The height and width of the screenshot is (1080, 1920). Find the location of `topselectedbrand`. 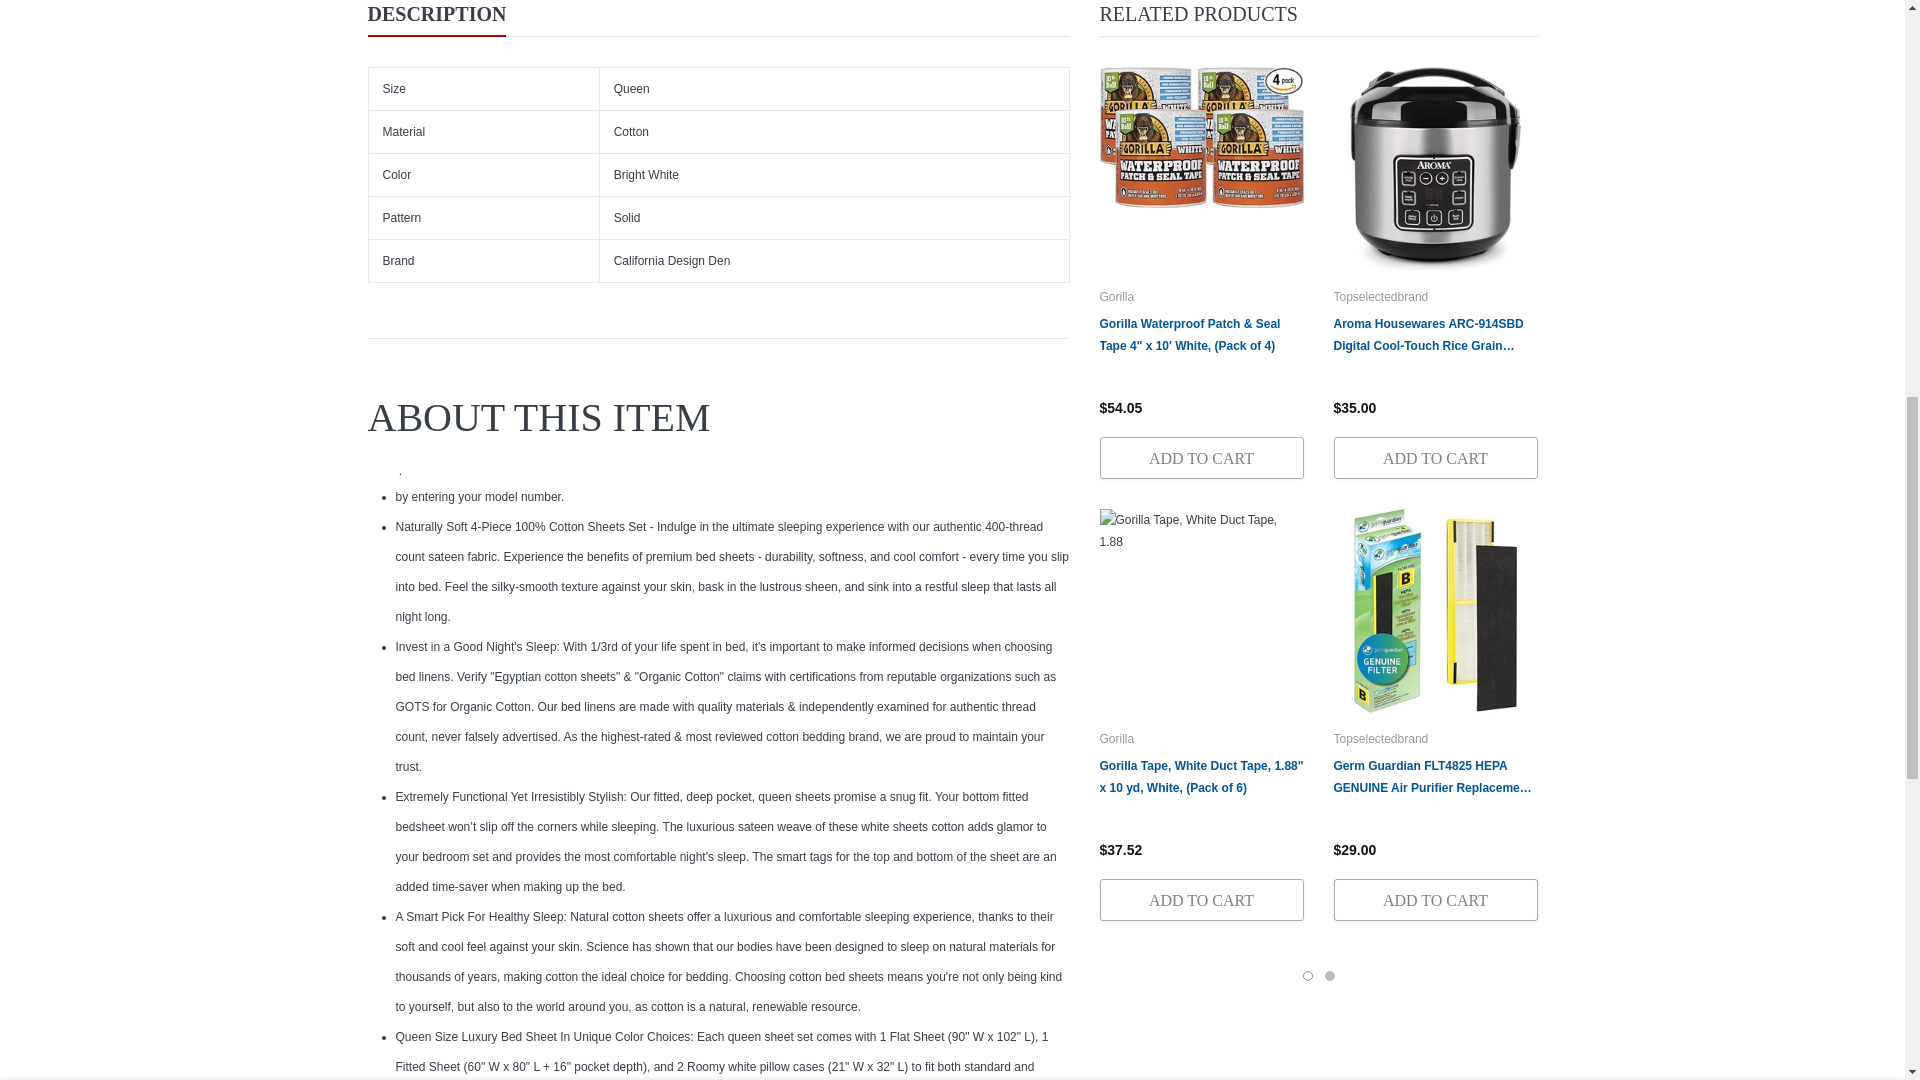

topselectedbrand is located at coordinates (1381, 296).